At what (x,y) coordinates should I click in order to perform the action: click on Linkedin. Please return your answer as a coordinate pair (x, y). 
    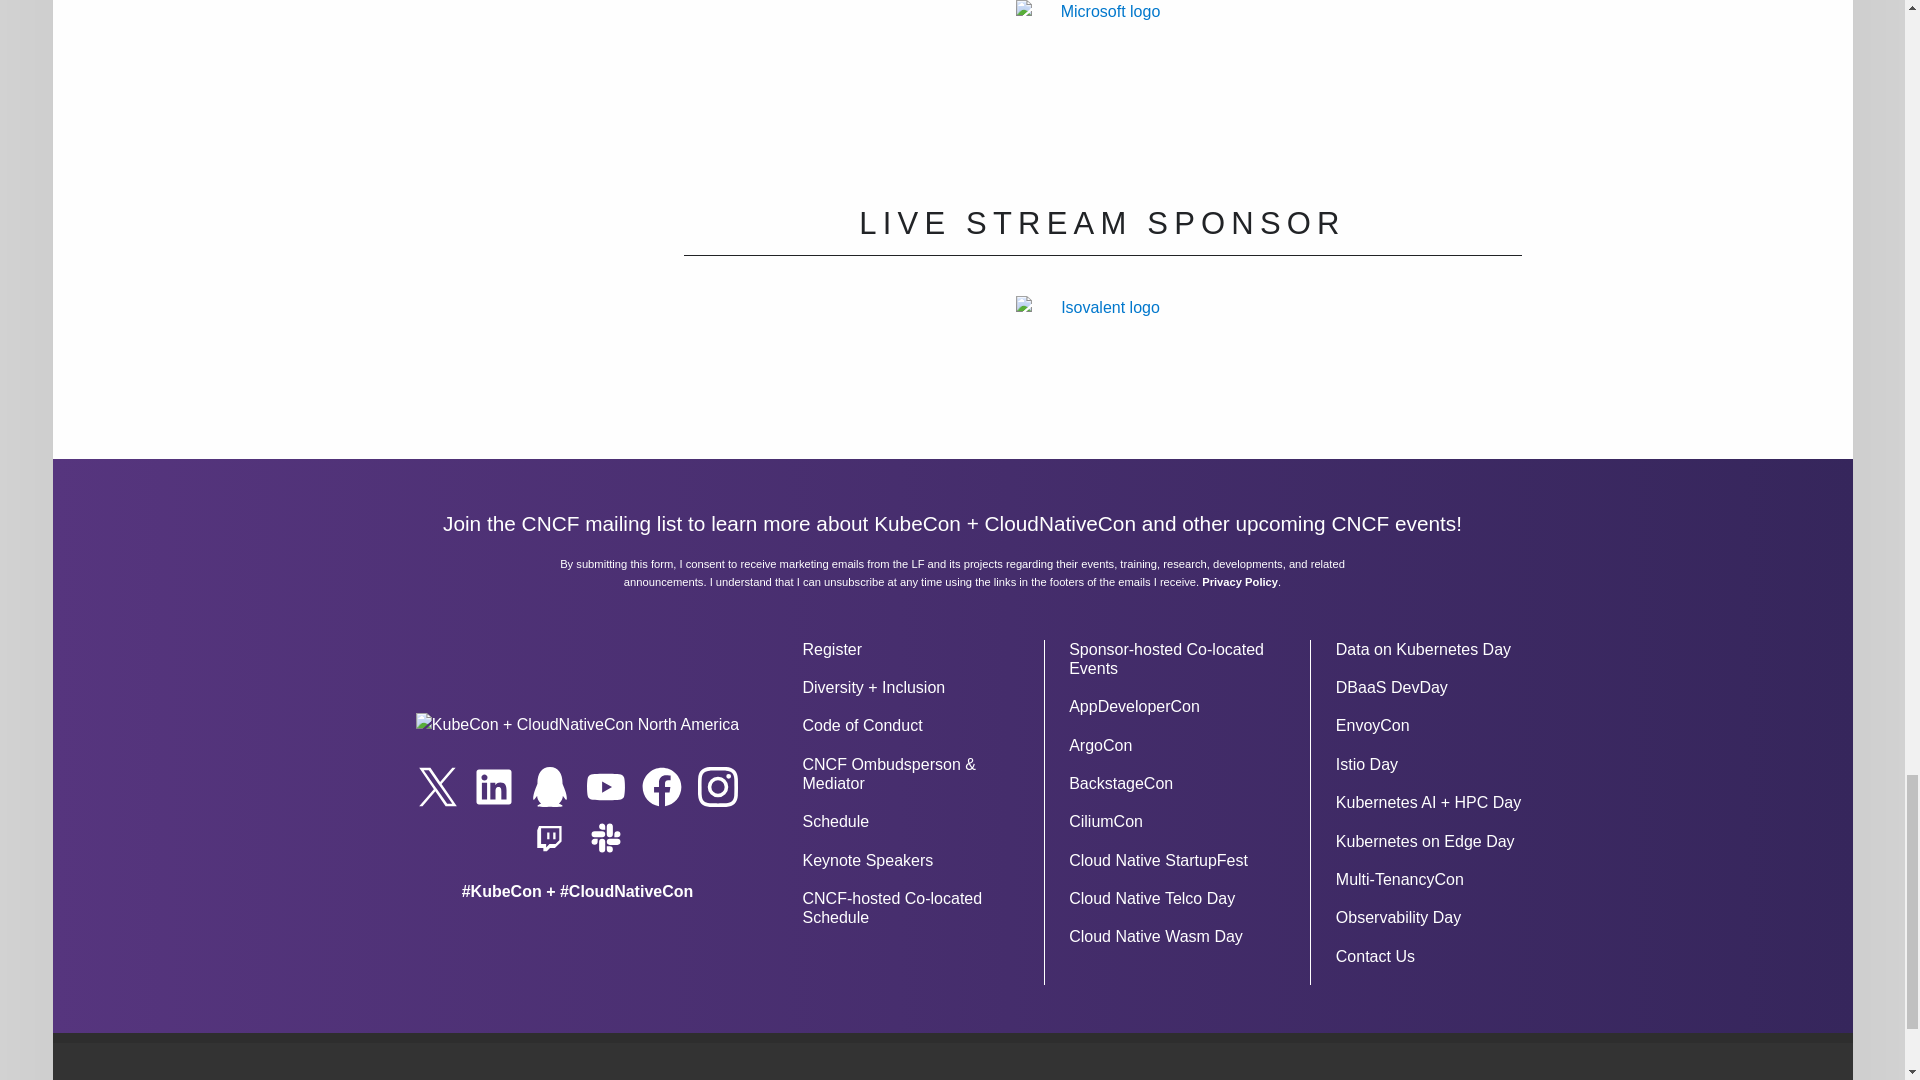
    Looking at the image, I should click on (494, 786).